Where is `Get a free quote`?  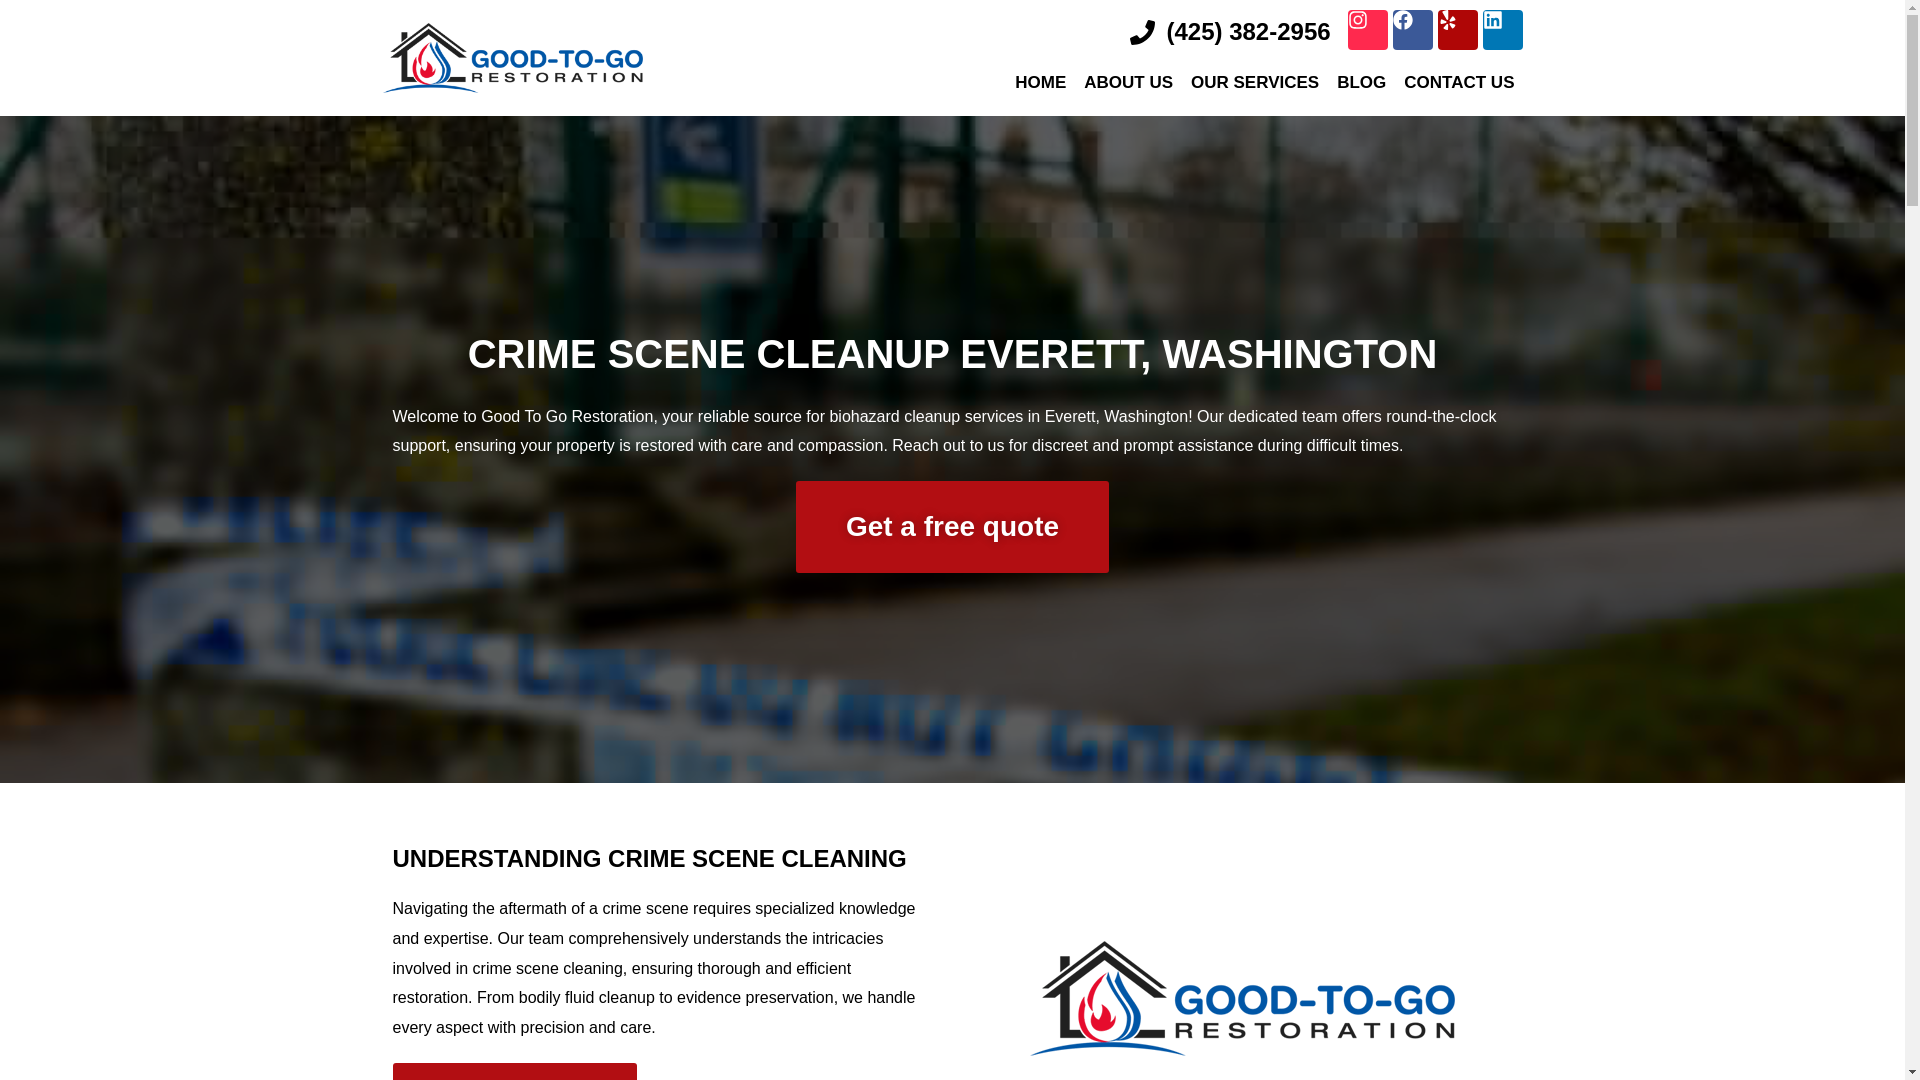 Get a free quote is located at coordinates (952, 526).